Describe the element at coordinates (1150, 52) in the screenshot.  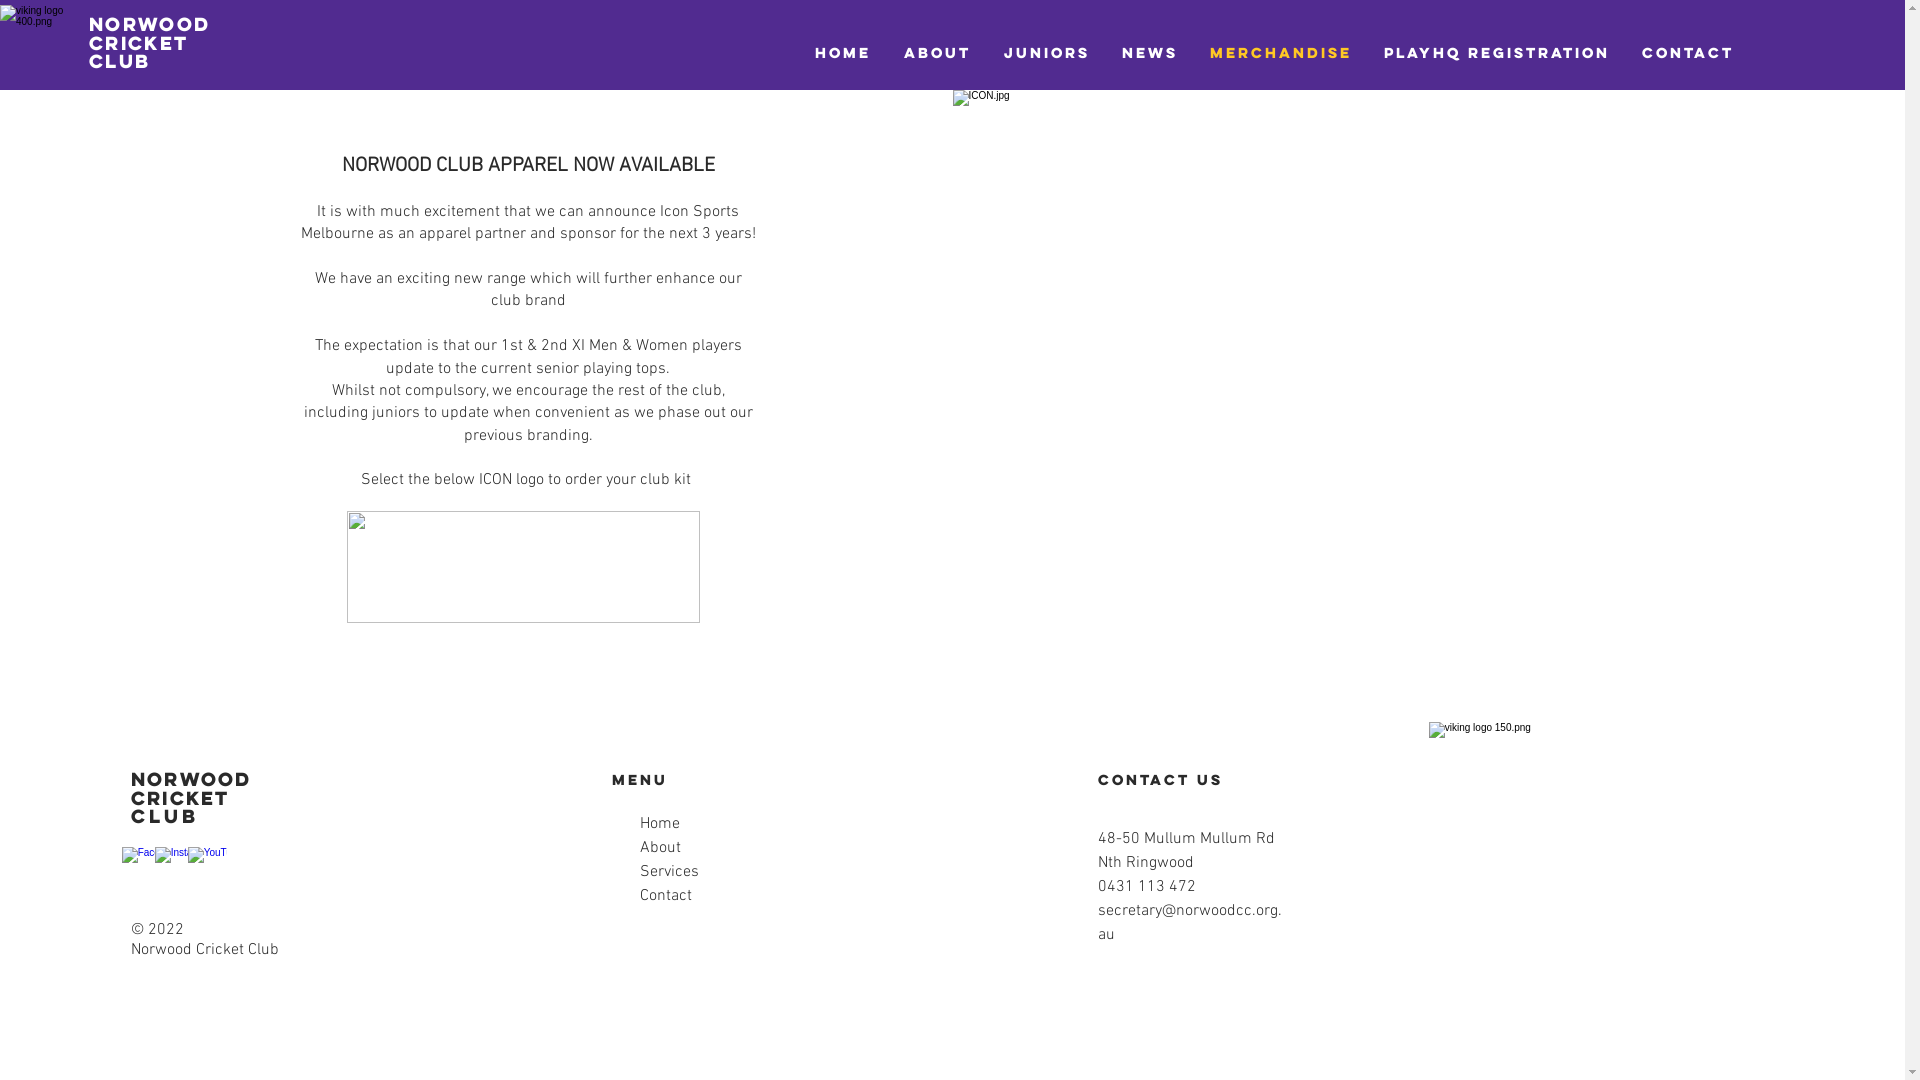
I see `News` at that location.